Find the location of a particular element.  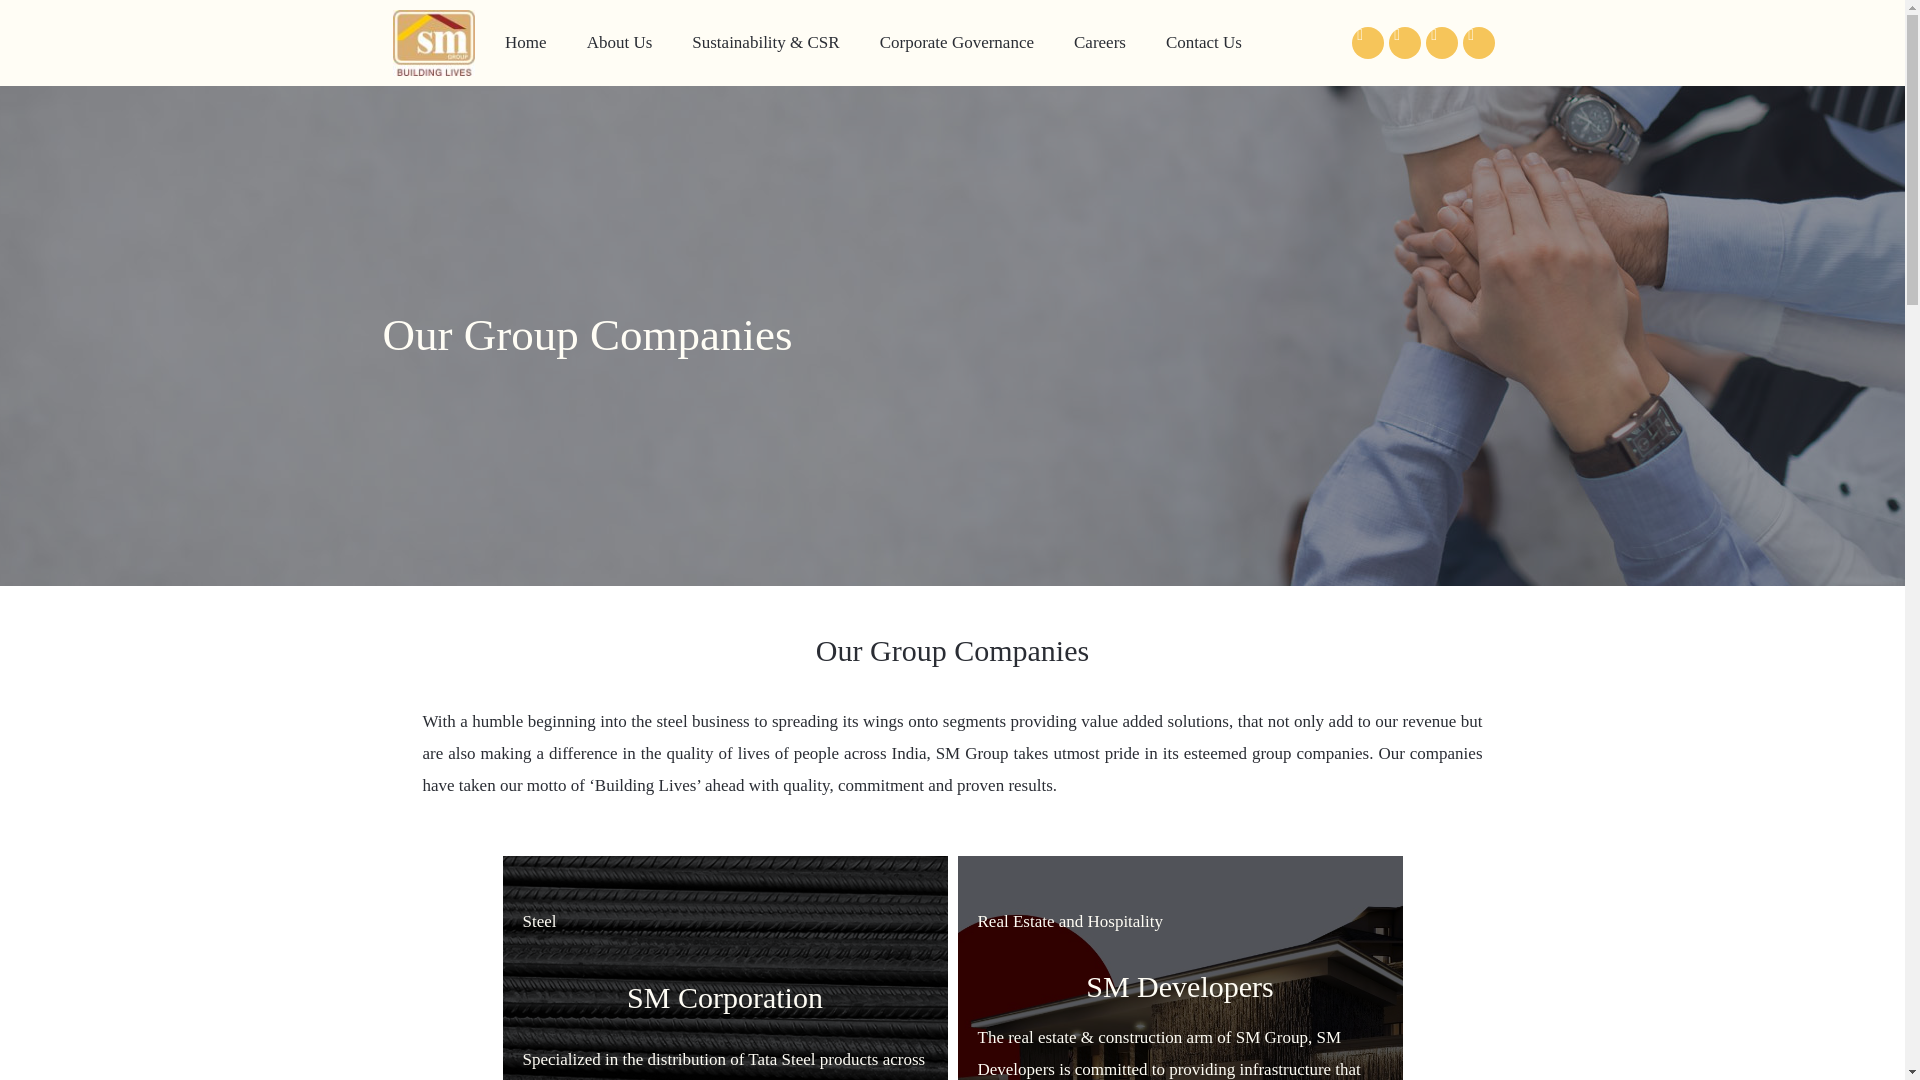

Contact Us is located at coordinates (1204, 43).